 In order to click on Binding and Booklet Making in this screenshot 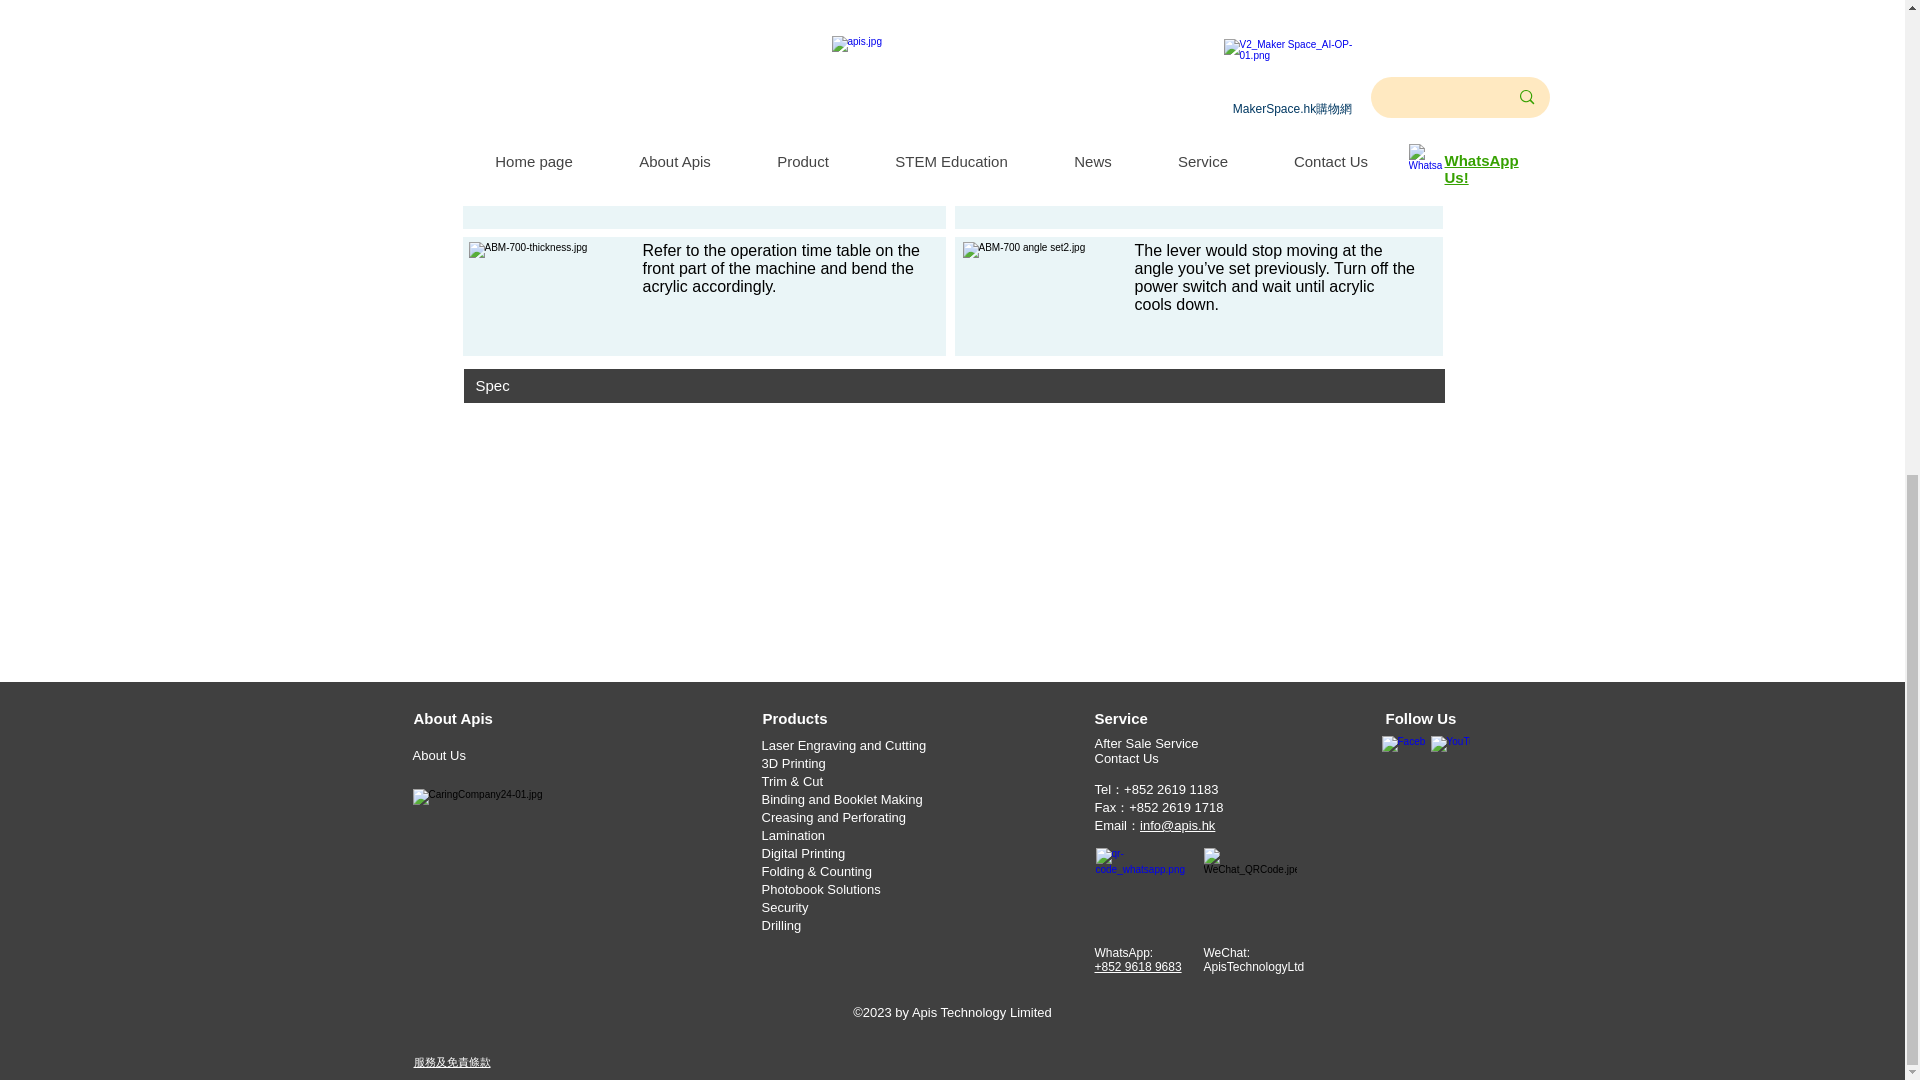, I will do `click(842, 798)`.